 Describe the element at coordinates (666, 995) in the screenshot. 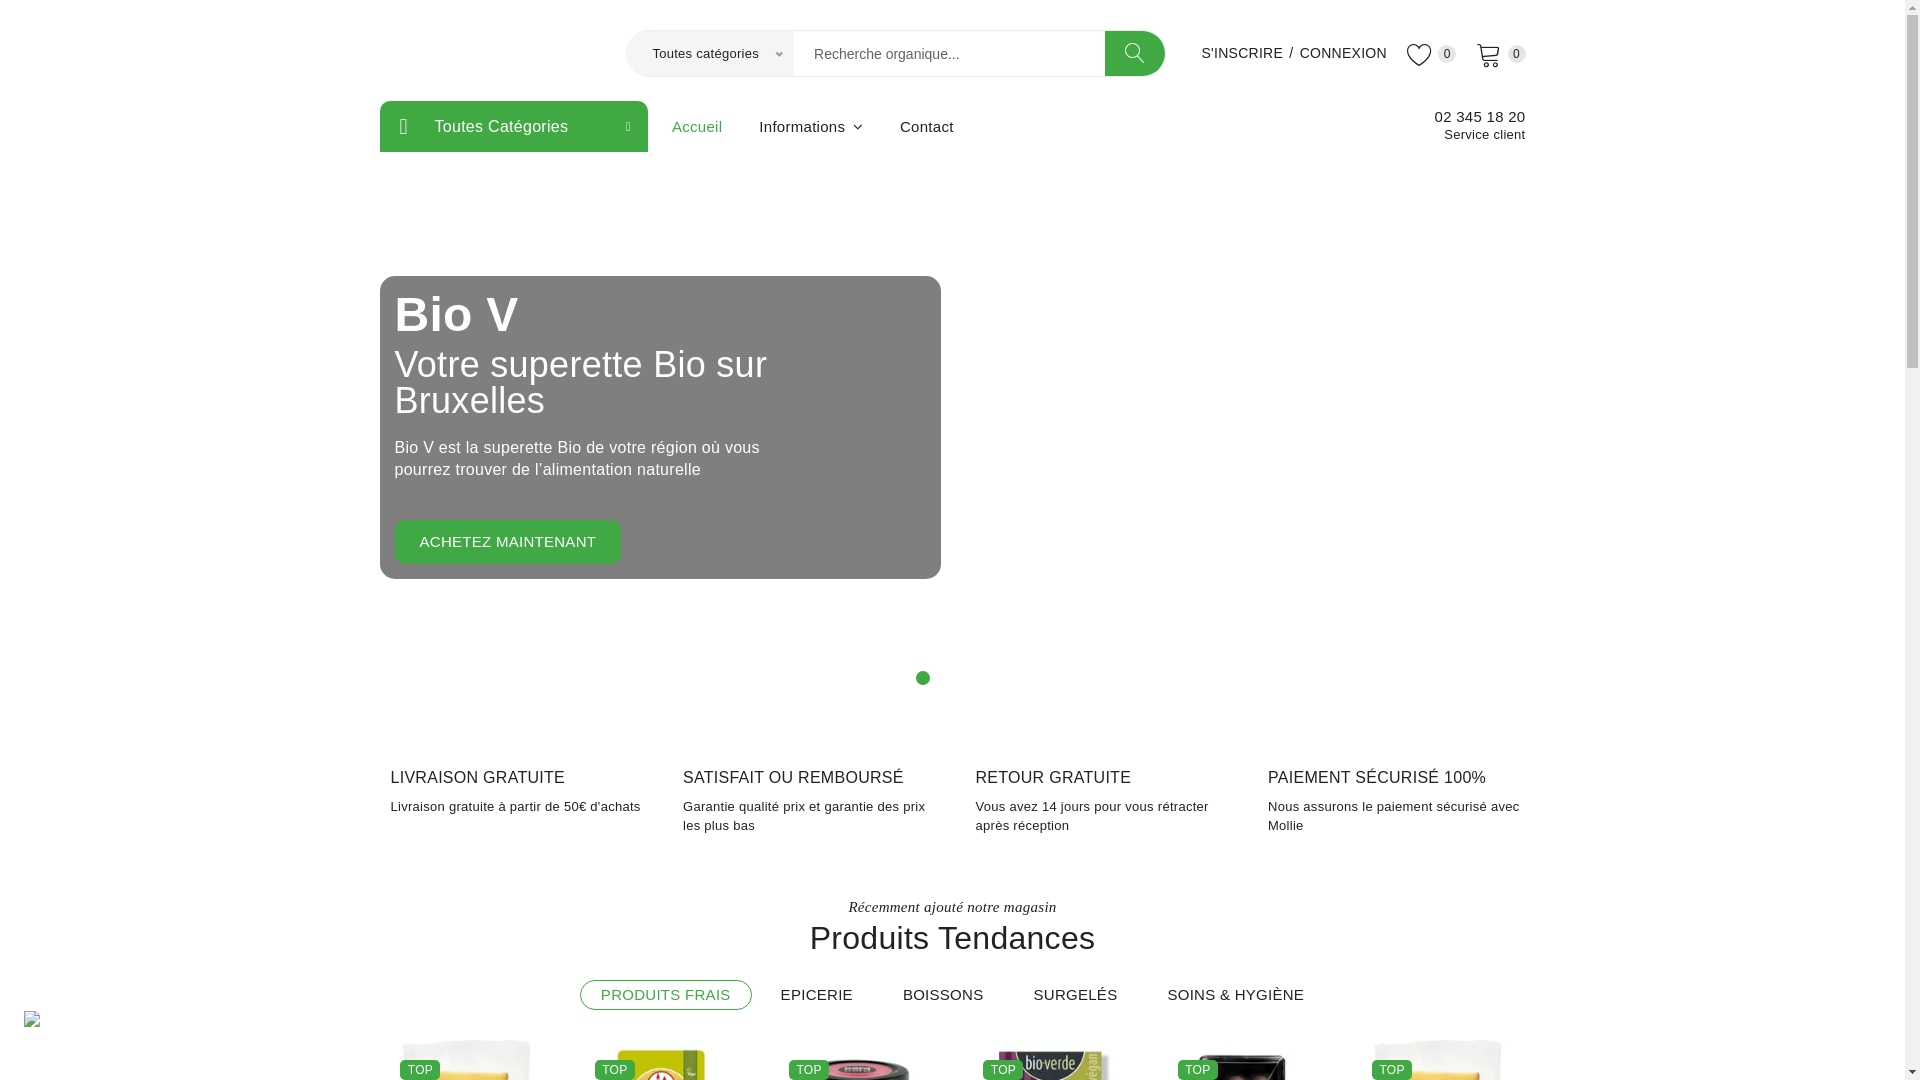

I see `PRODUITS FRAIS` at that location.